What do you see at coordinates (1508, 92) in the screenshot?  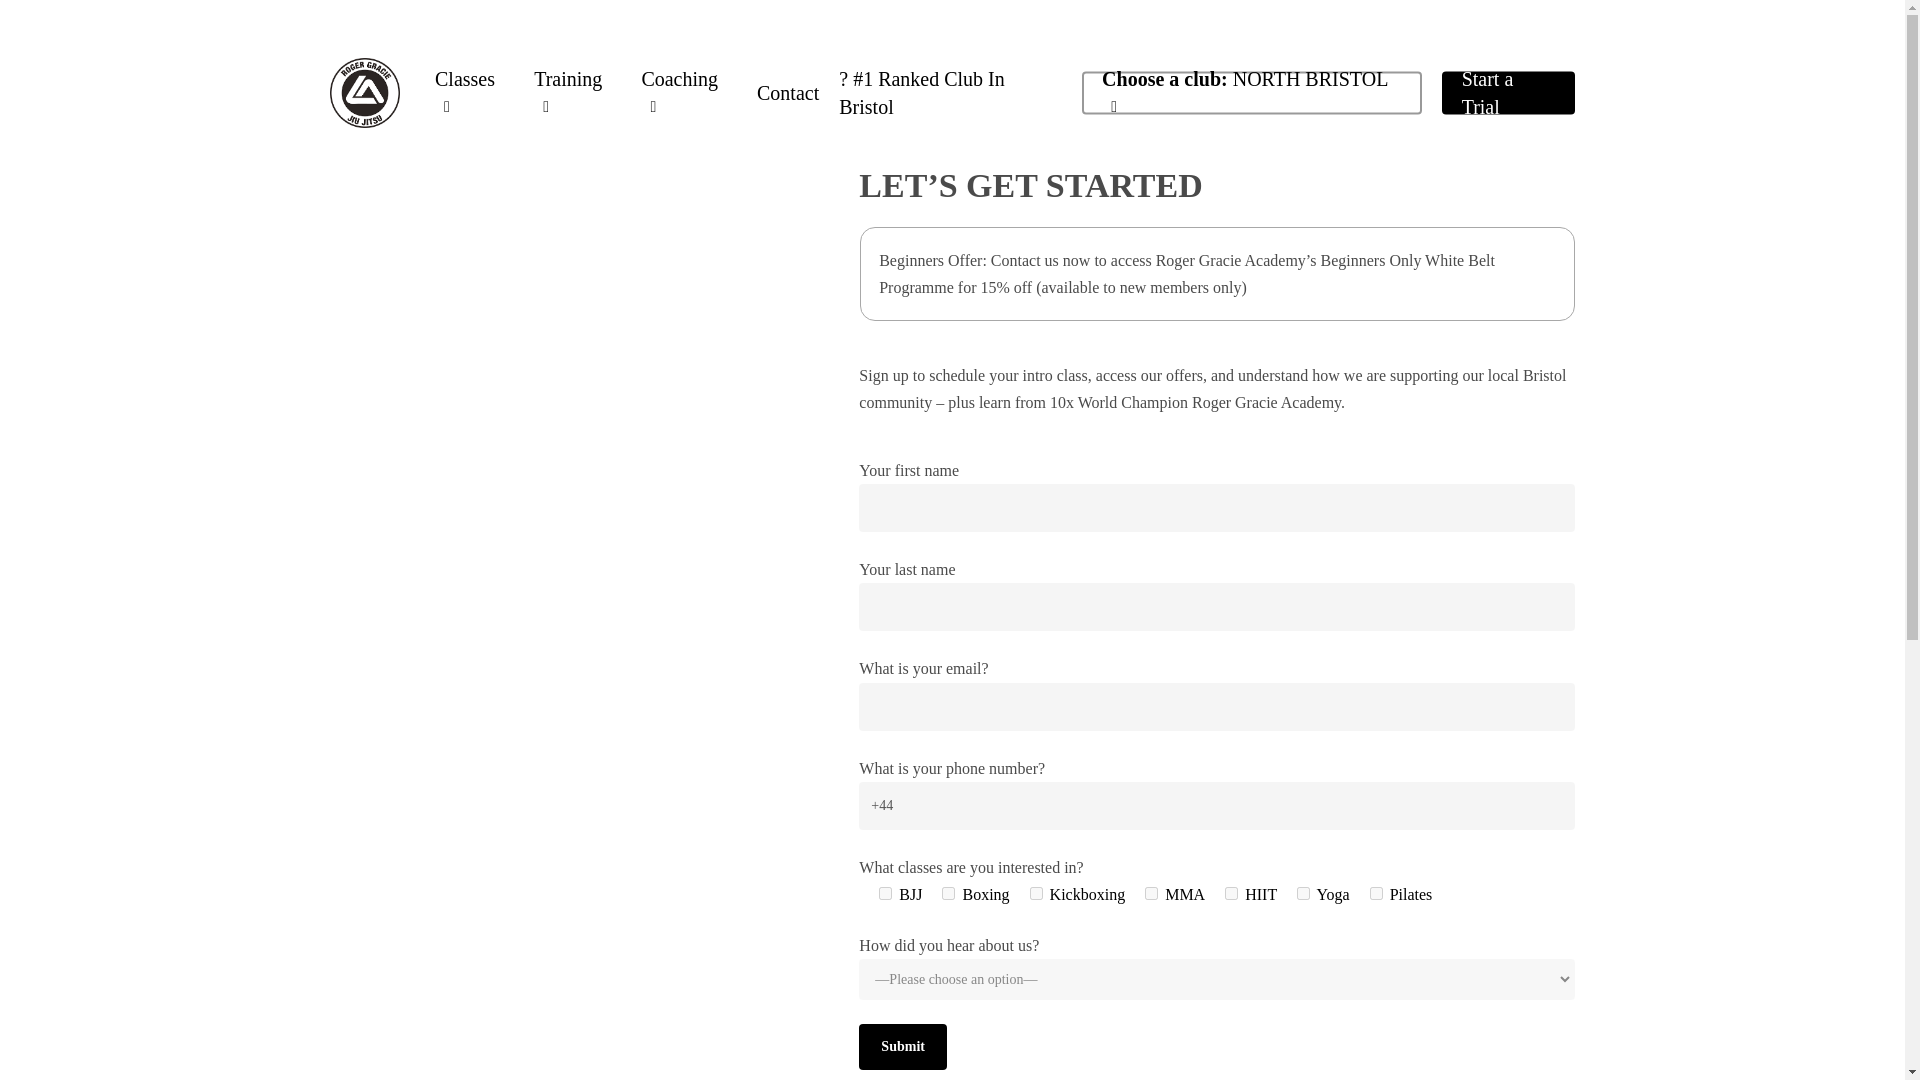 I see `Start a Trial` at bounding box center [1508, 92].